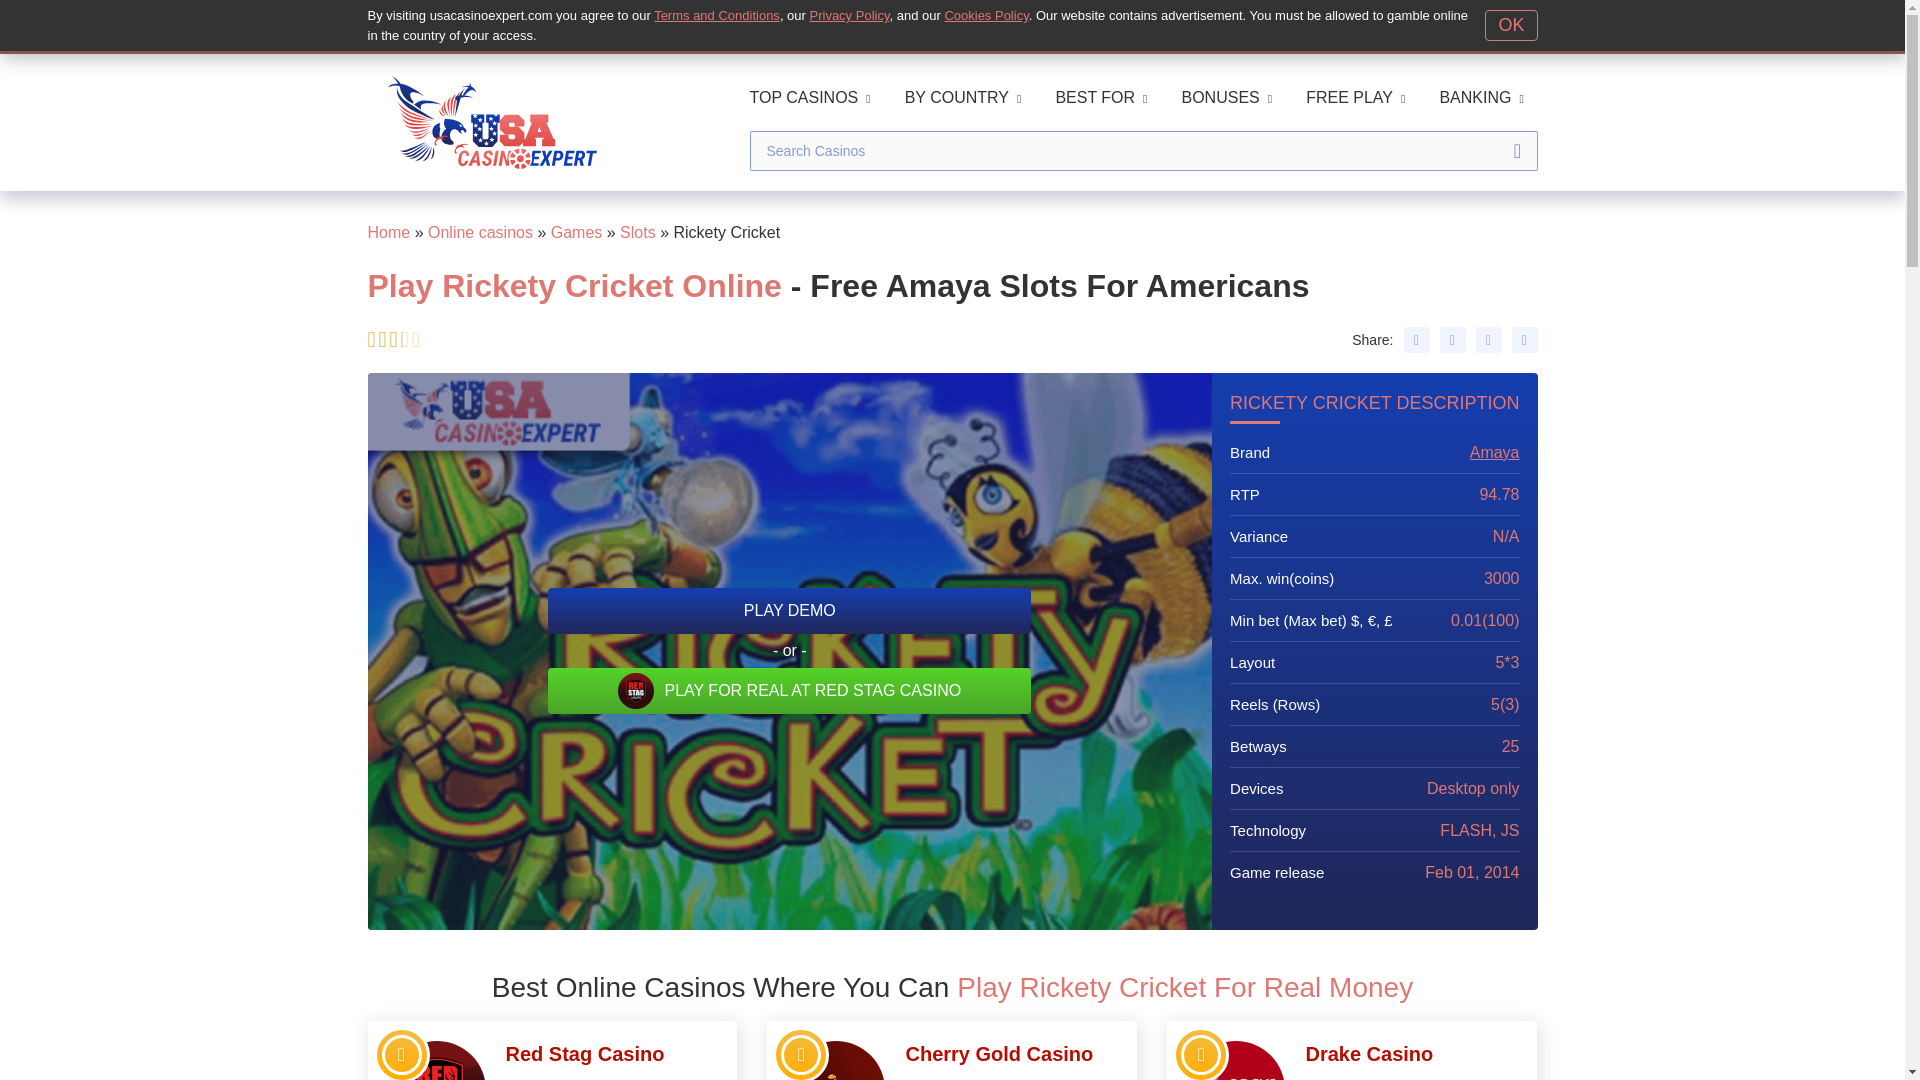 This screenshot has height=1080, width=1920. I want to click on Top 5 Casinos, so click(801, 1054).